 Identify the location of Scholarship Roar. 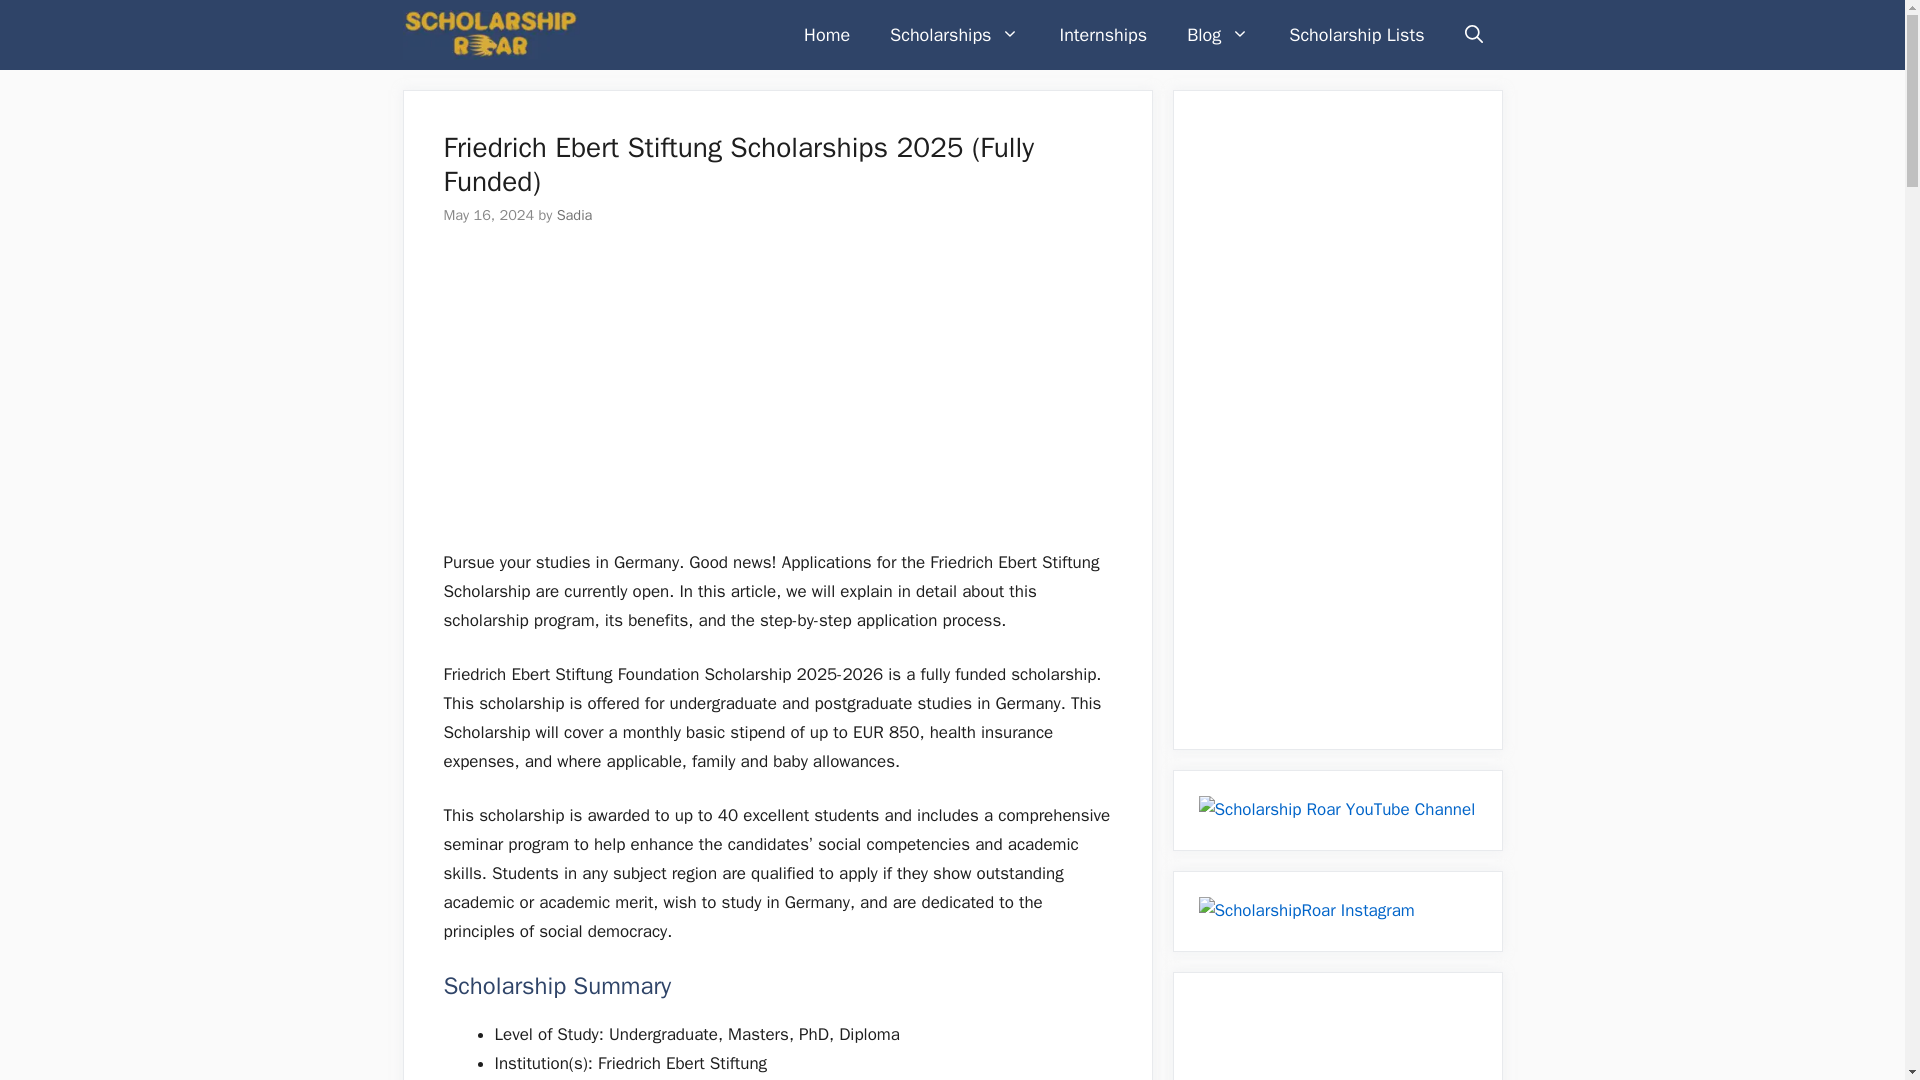
(490, 35).